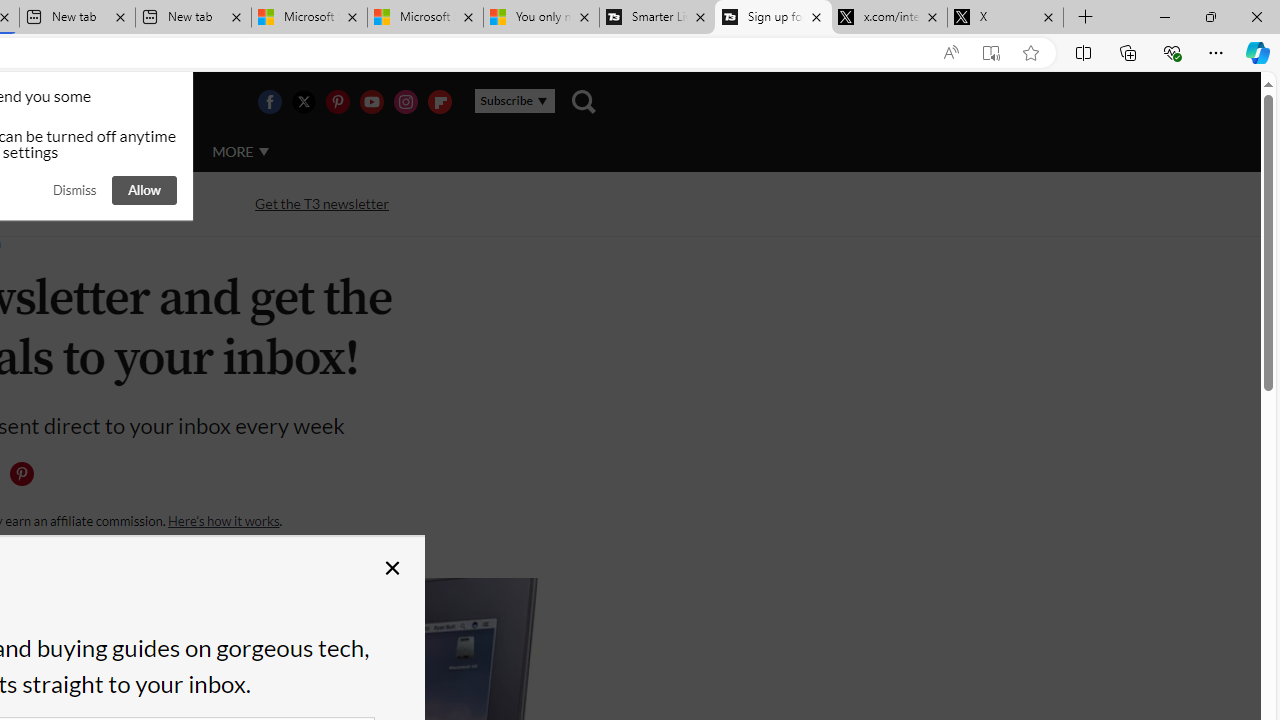 Image resolution: width=1280 pixels, height=720 pixels. Describe the element at coordinates (240, 152) in the screenshot. I see `MORE ` at that location.